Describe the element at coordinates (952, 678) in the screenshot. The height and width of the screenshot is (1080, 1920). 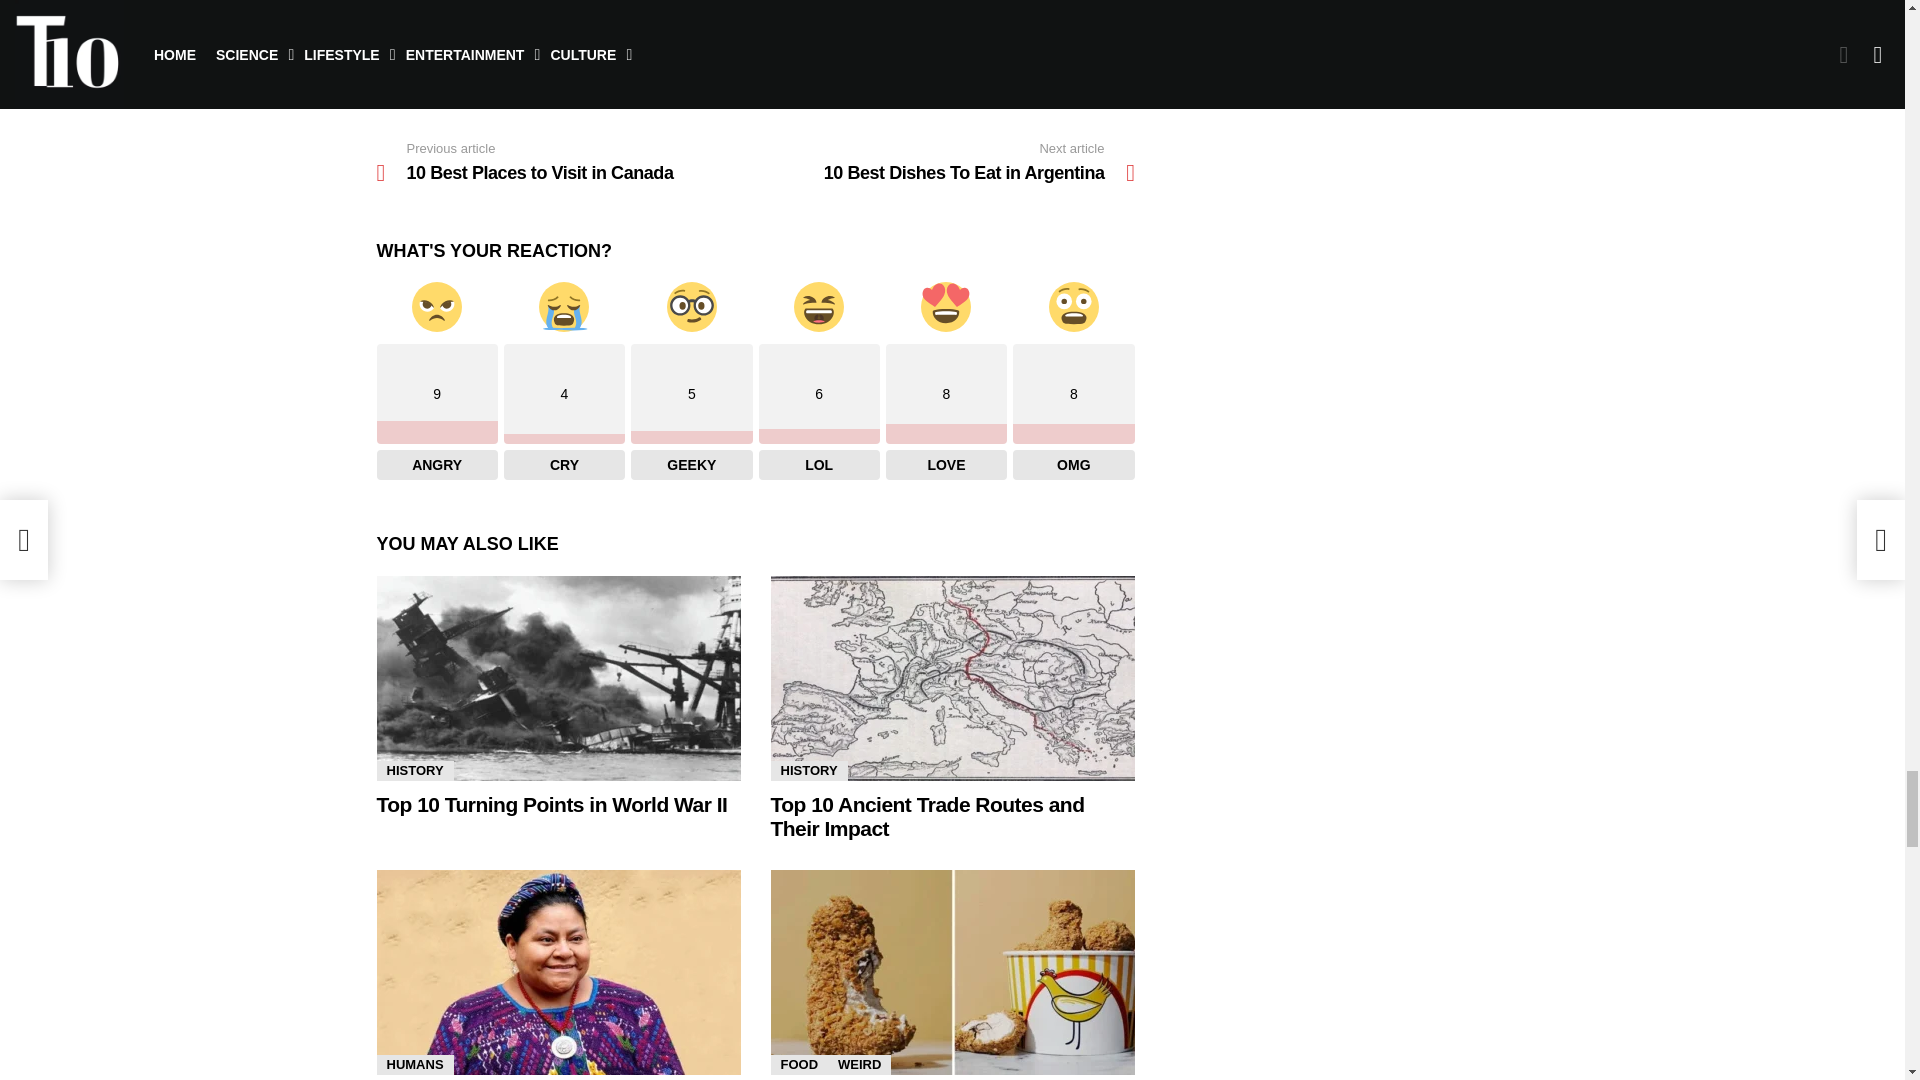
I see `Top 10 Ancient Trade Routes and Their Impact` at that location.